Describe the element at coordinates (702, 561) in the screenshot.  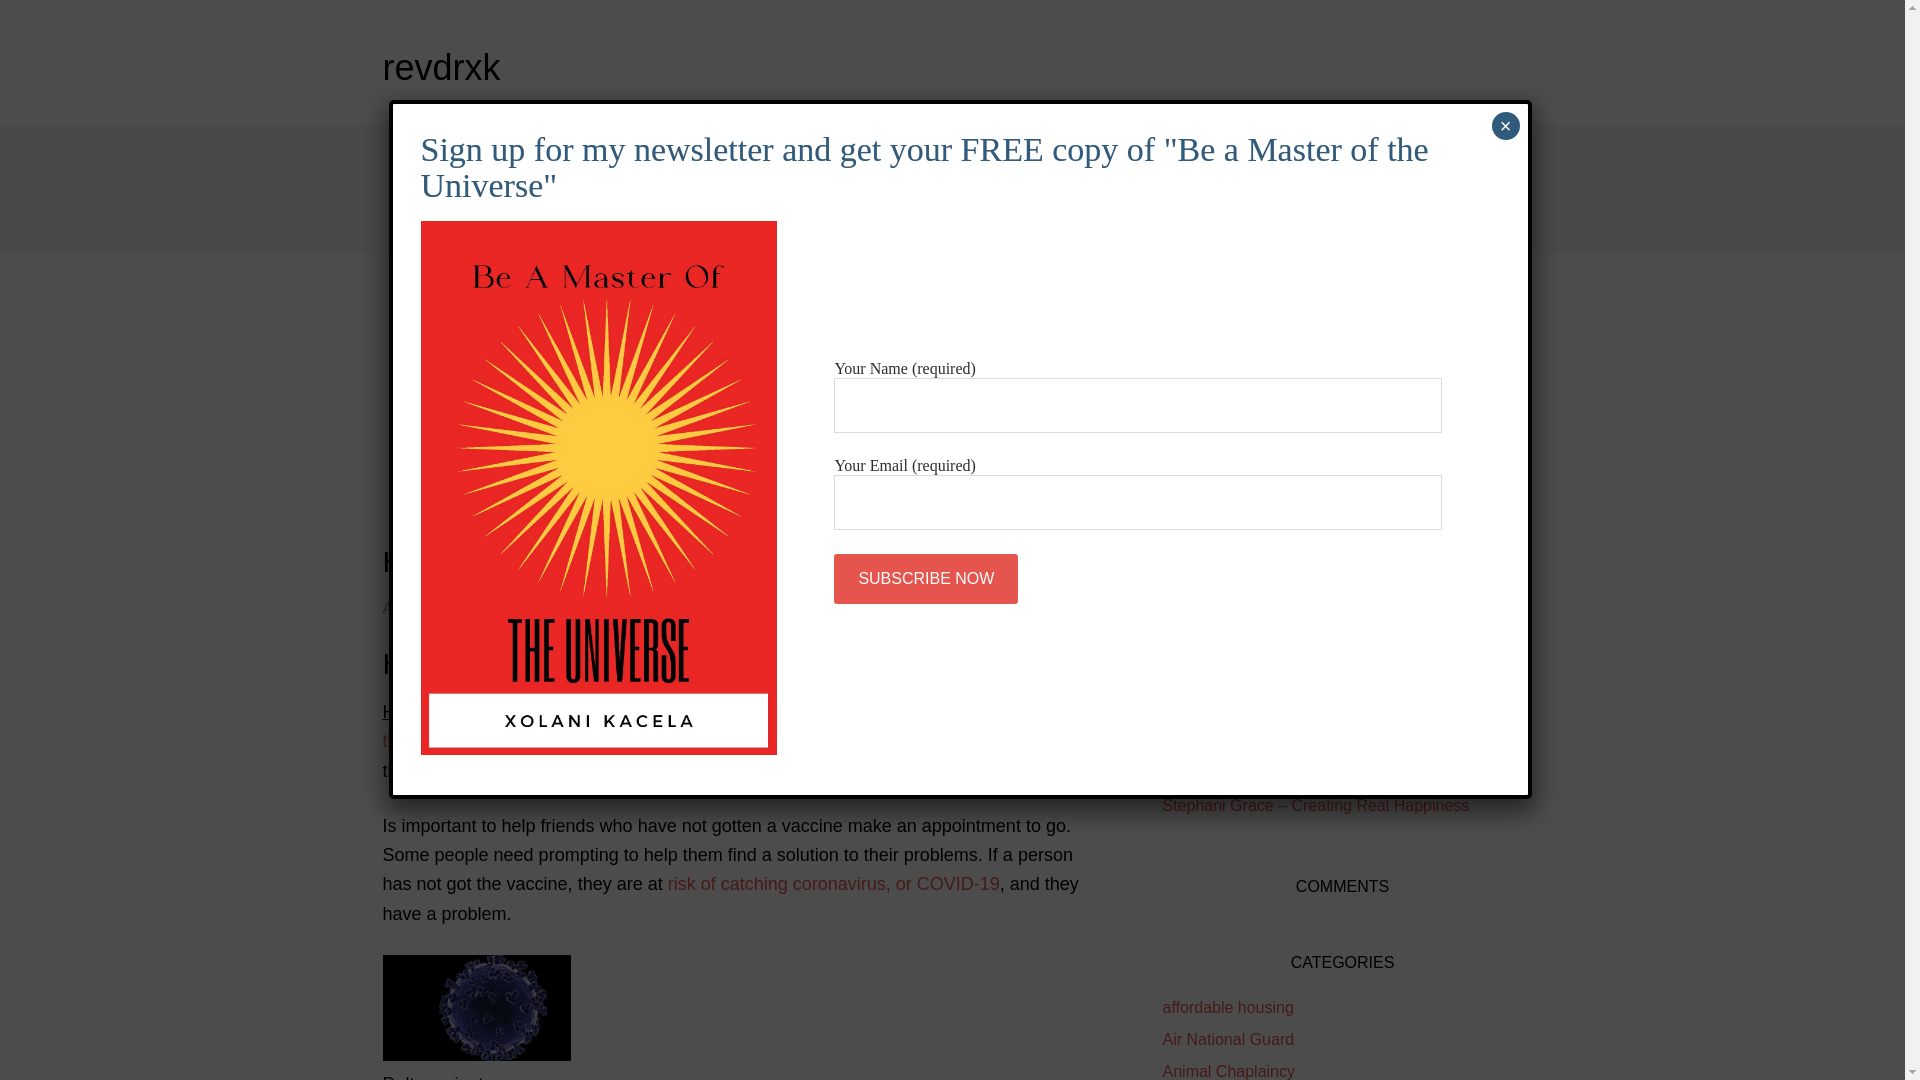
I see `How to Convince Your Friend to Get the Vaccine` at that location.